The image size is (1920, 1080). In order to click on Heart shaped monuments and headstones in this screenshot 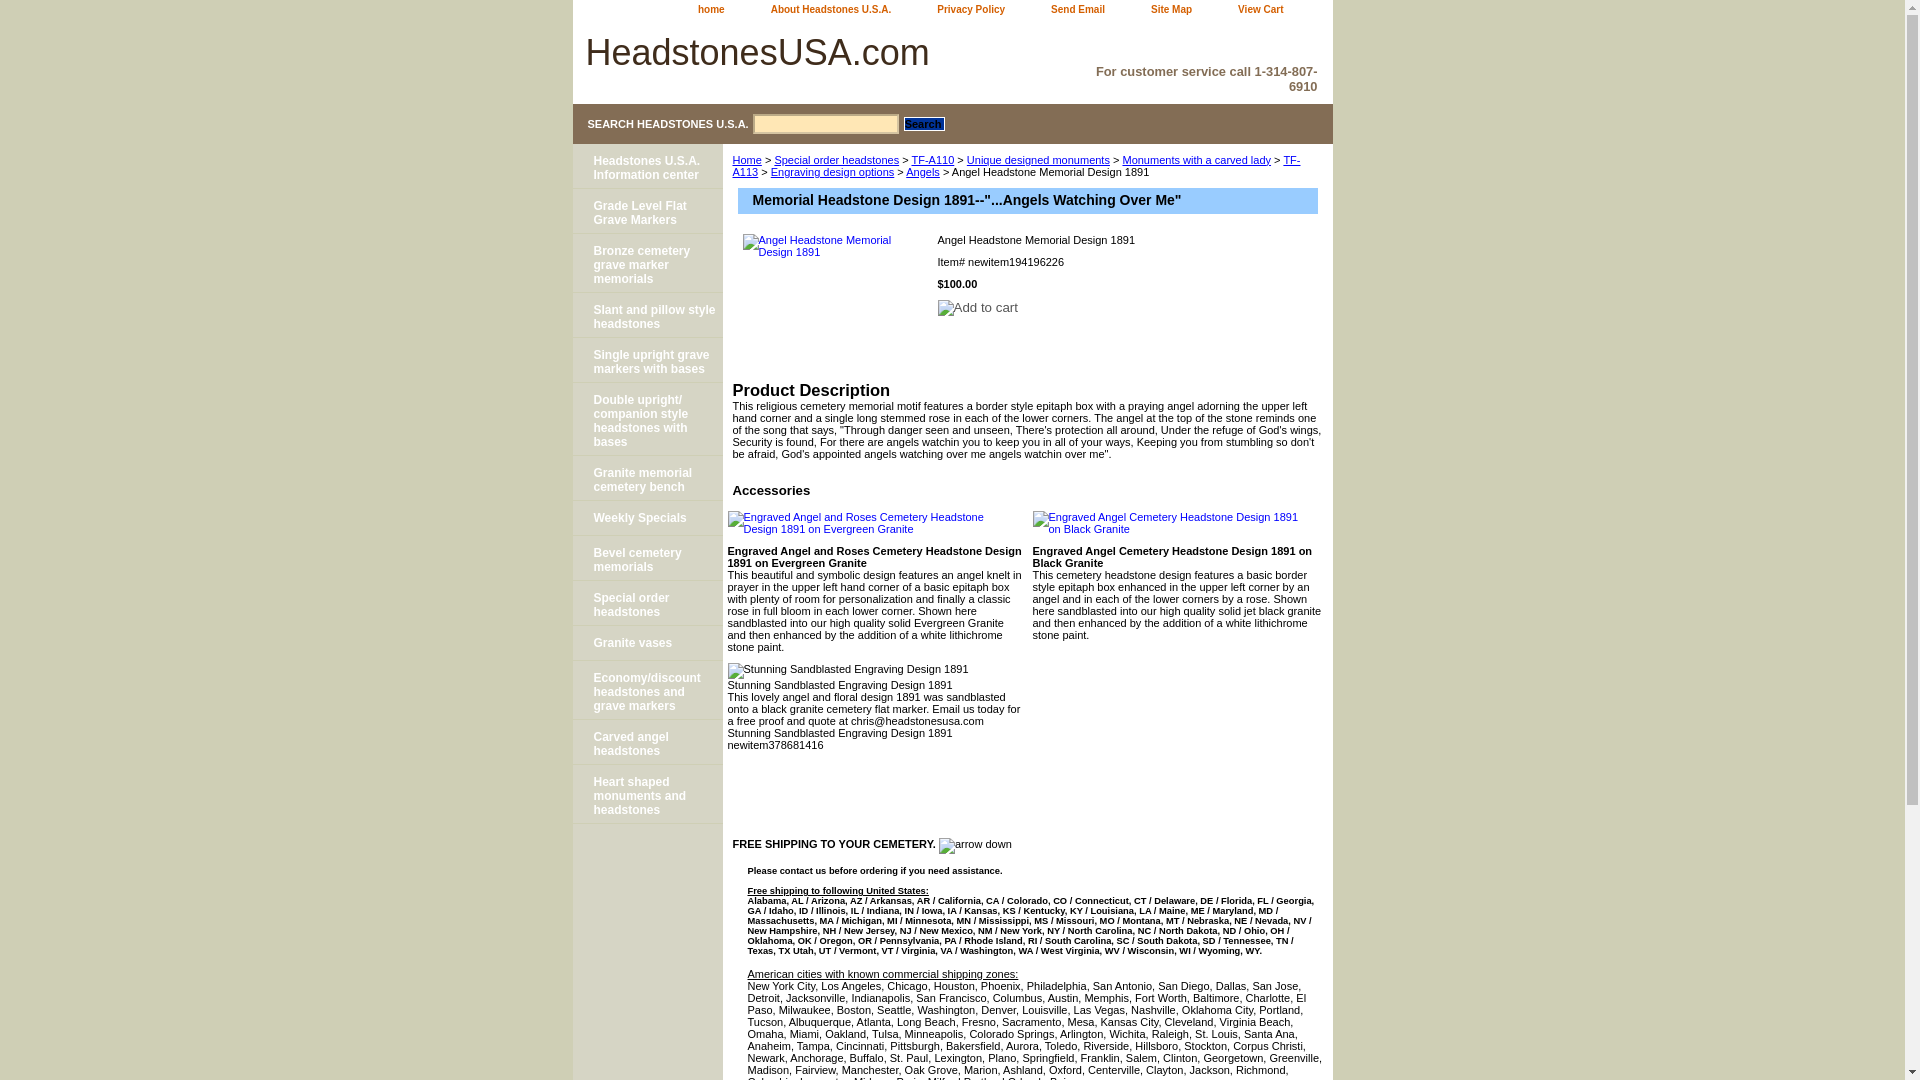, I will do `click(646, 794)`.